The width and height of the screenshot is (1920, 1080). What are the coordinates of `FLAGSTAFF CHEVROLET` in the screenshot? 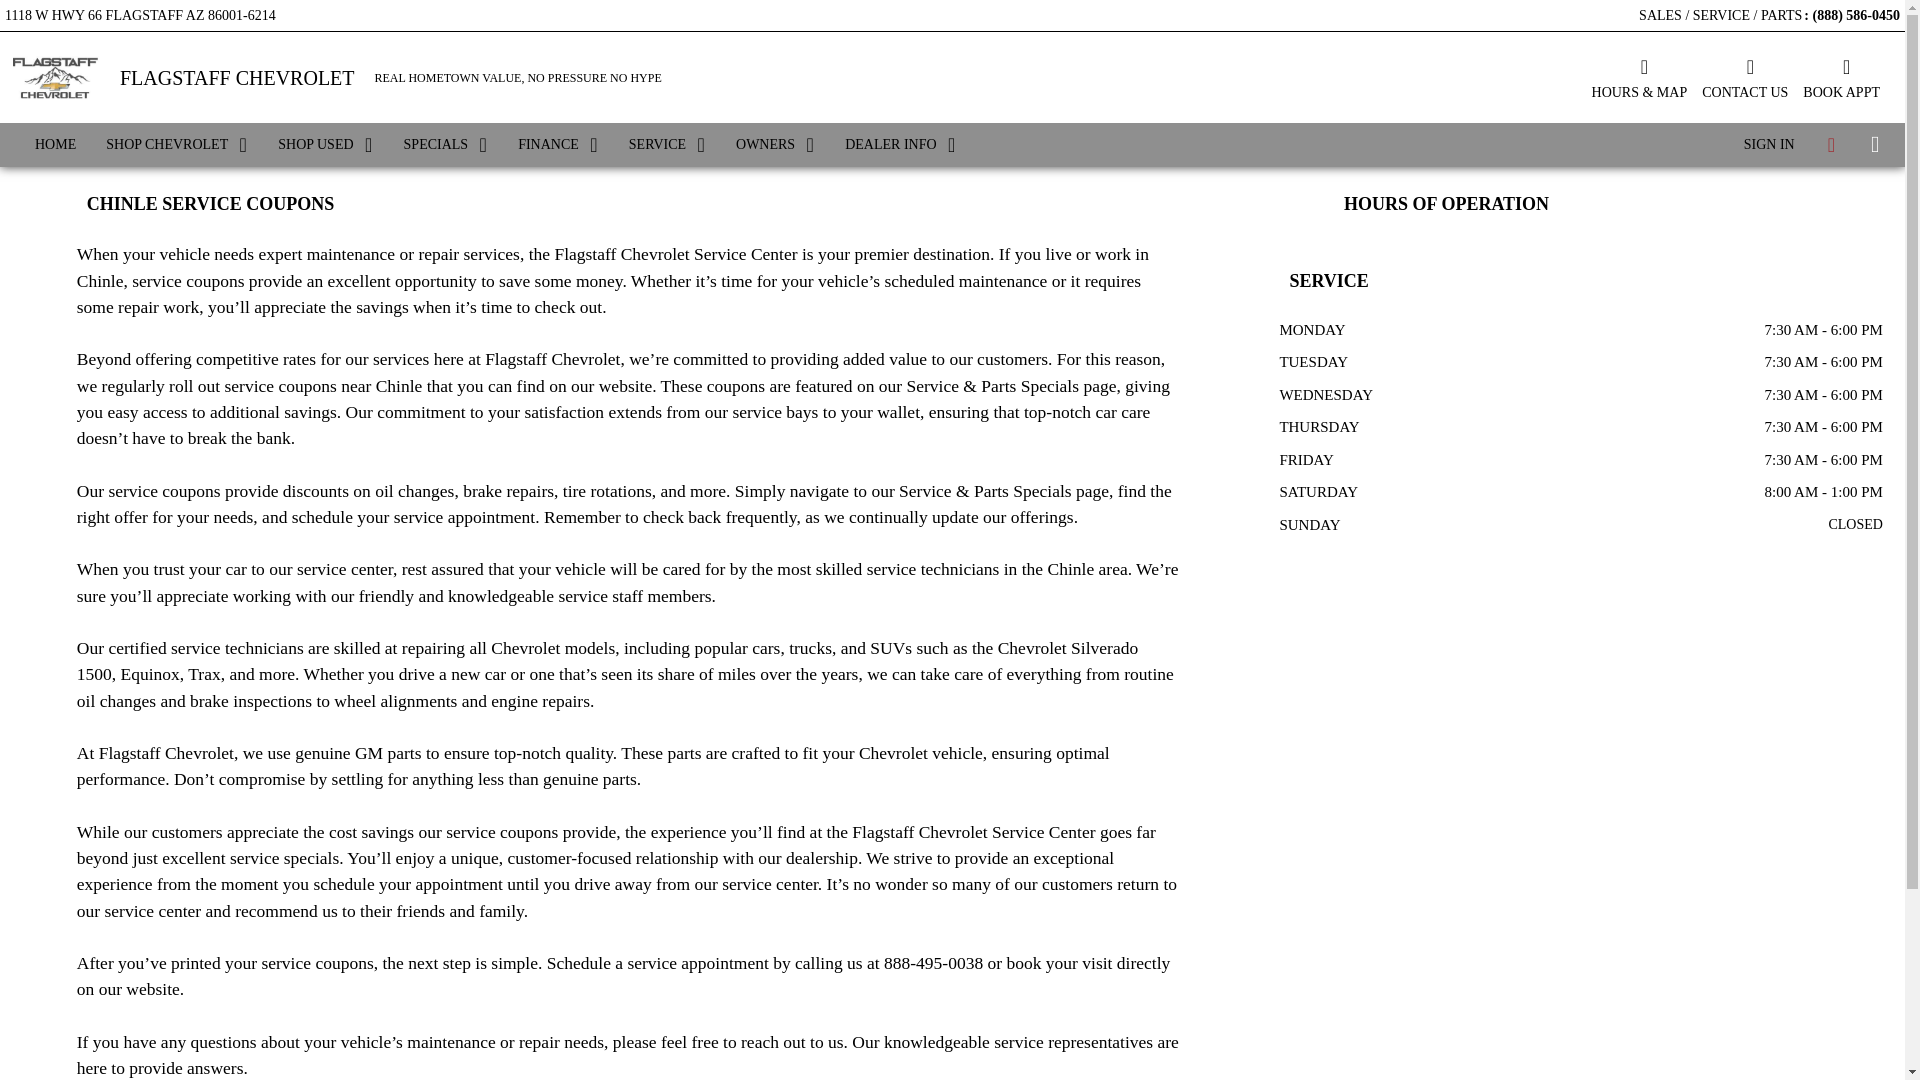 It's located at (237, 78).